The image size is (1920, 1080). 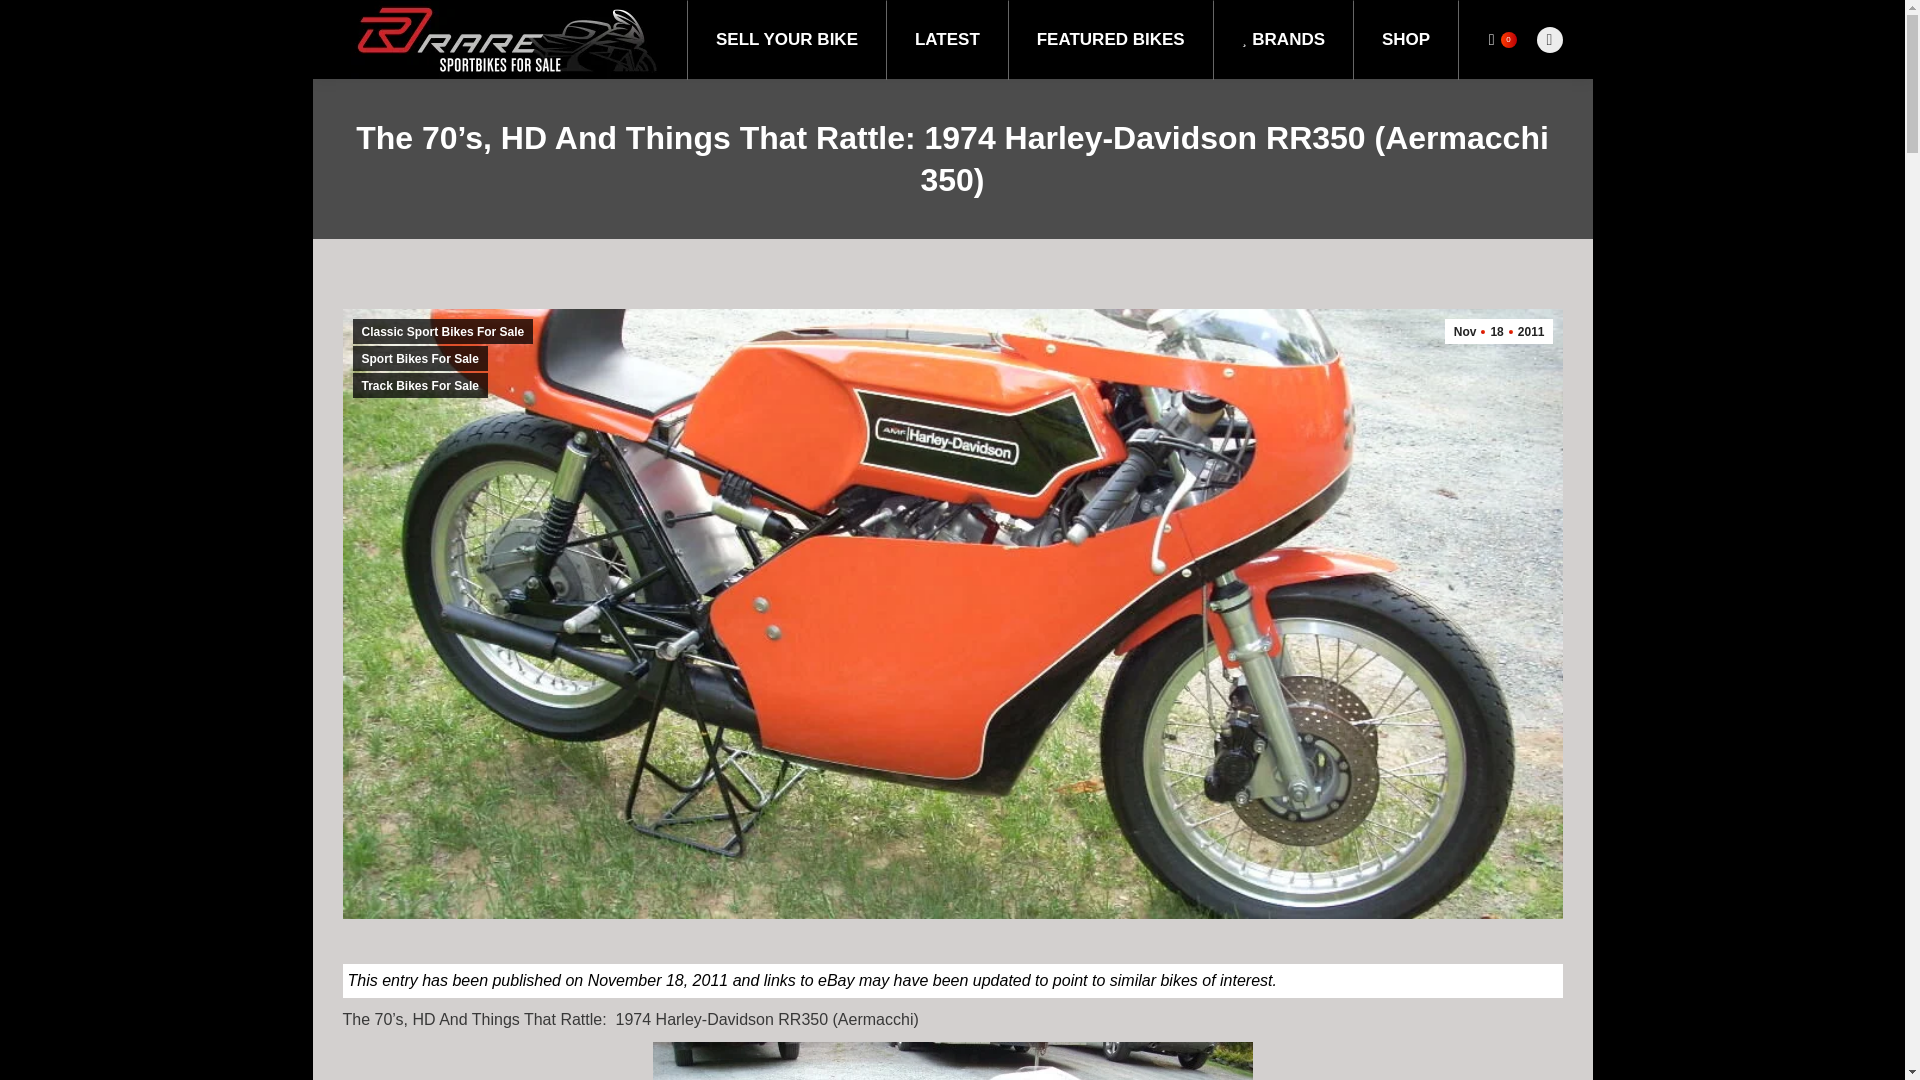 I want to click on 6:12 am, so click(x=1499, y=331).